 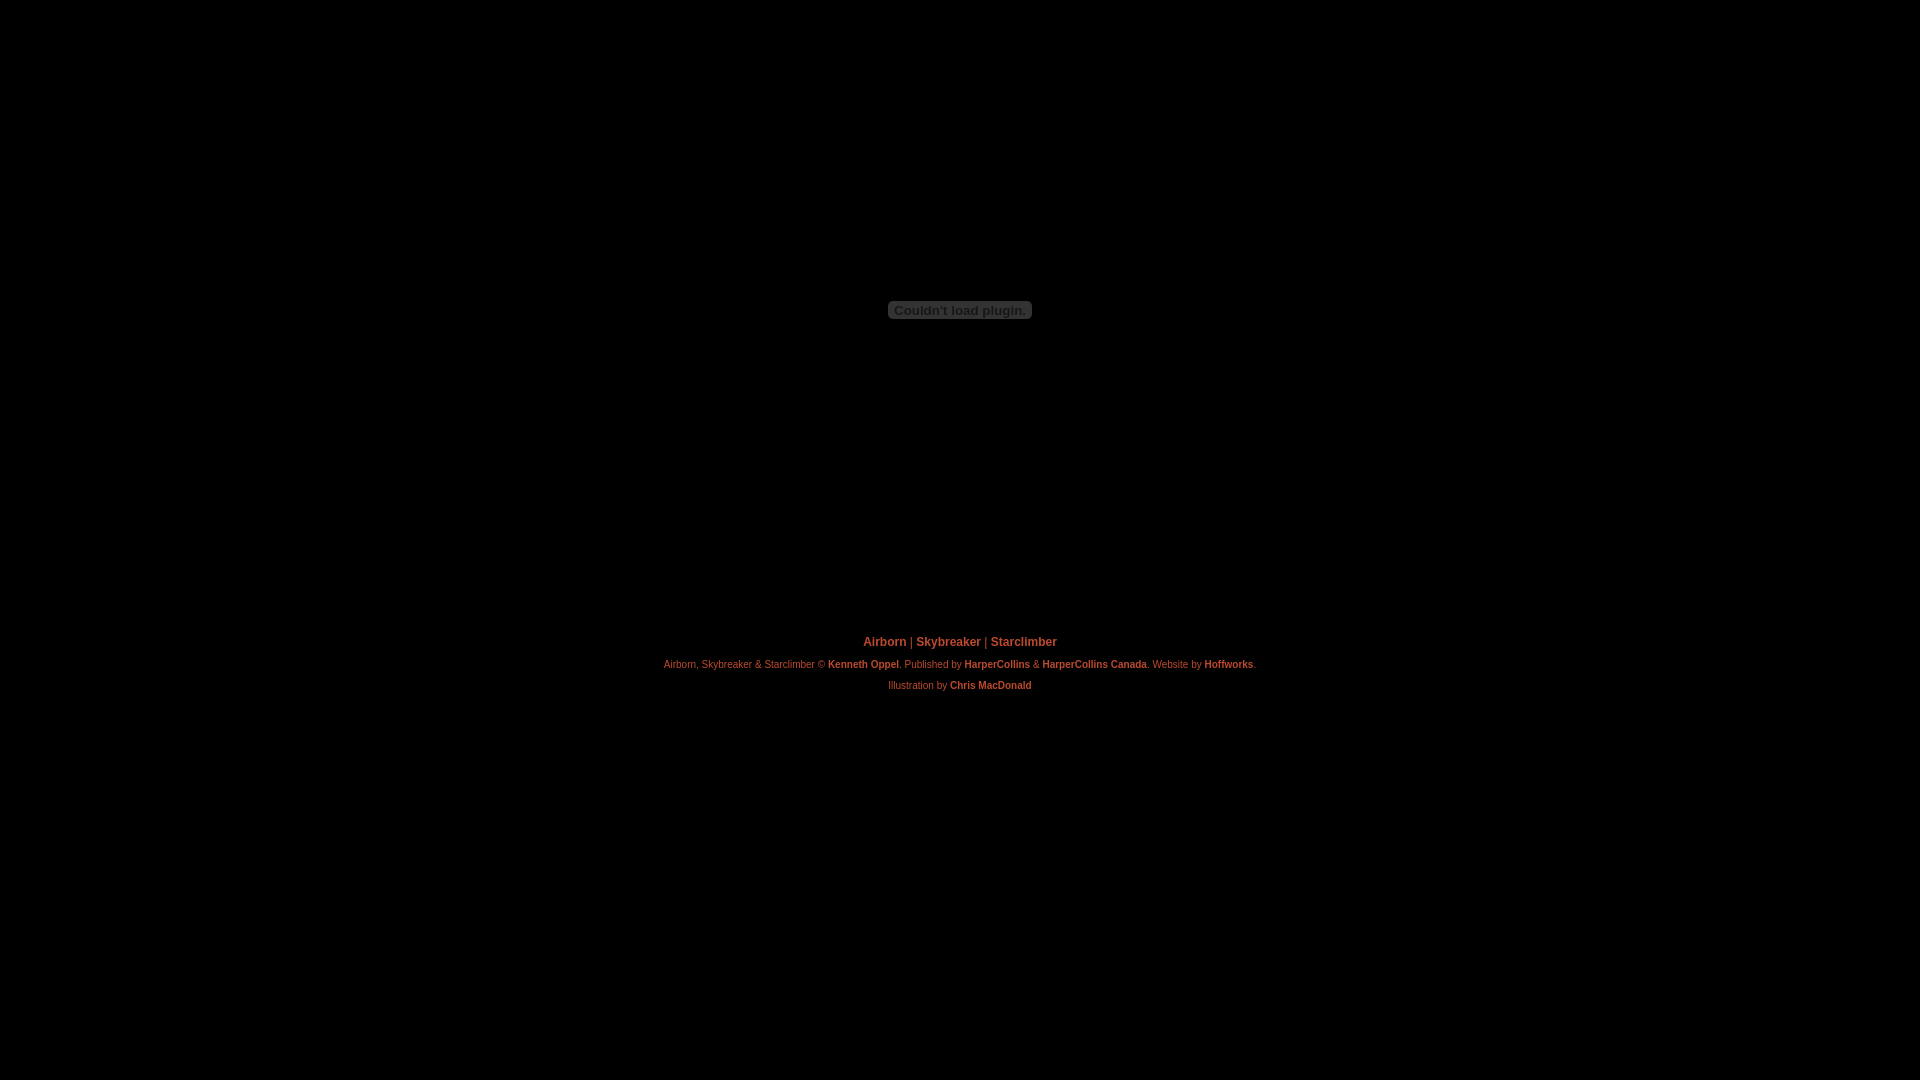 I want to click on Skybreaker, so click(x=948, y=642).